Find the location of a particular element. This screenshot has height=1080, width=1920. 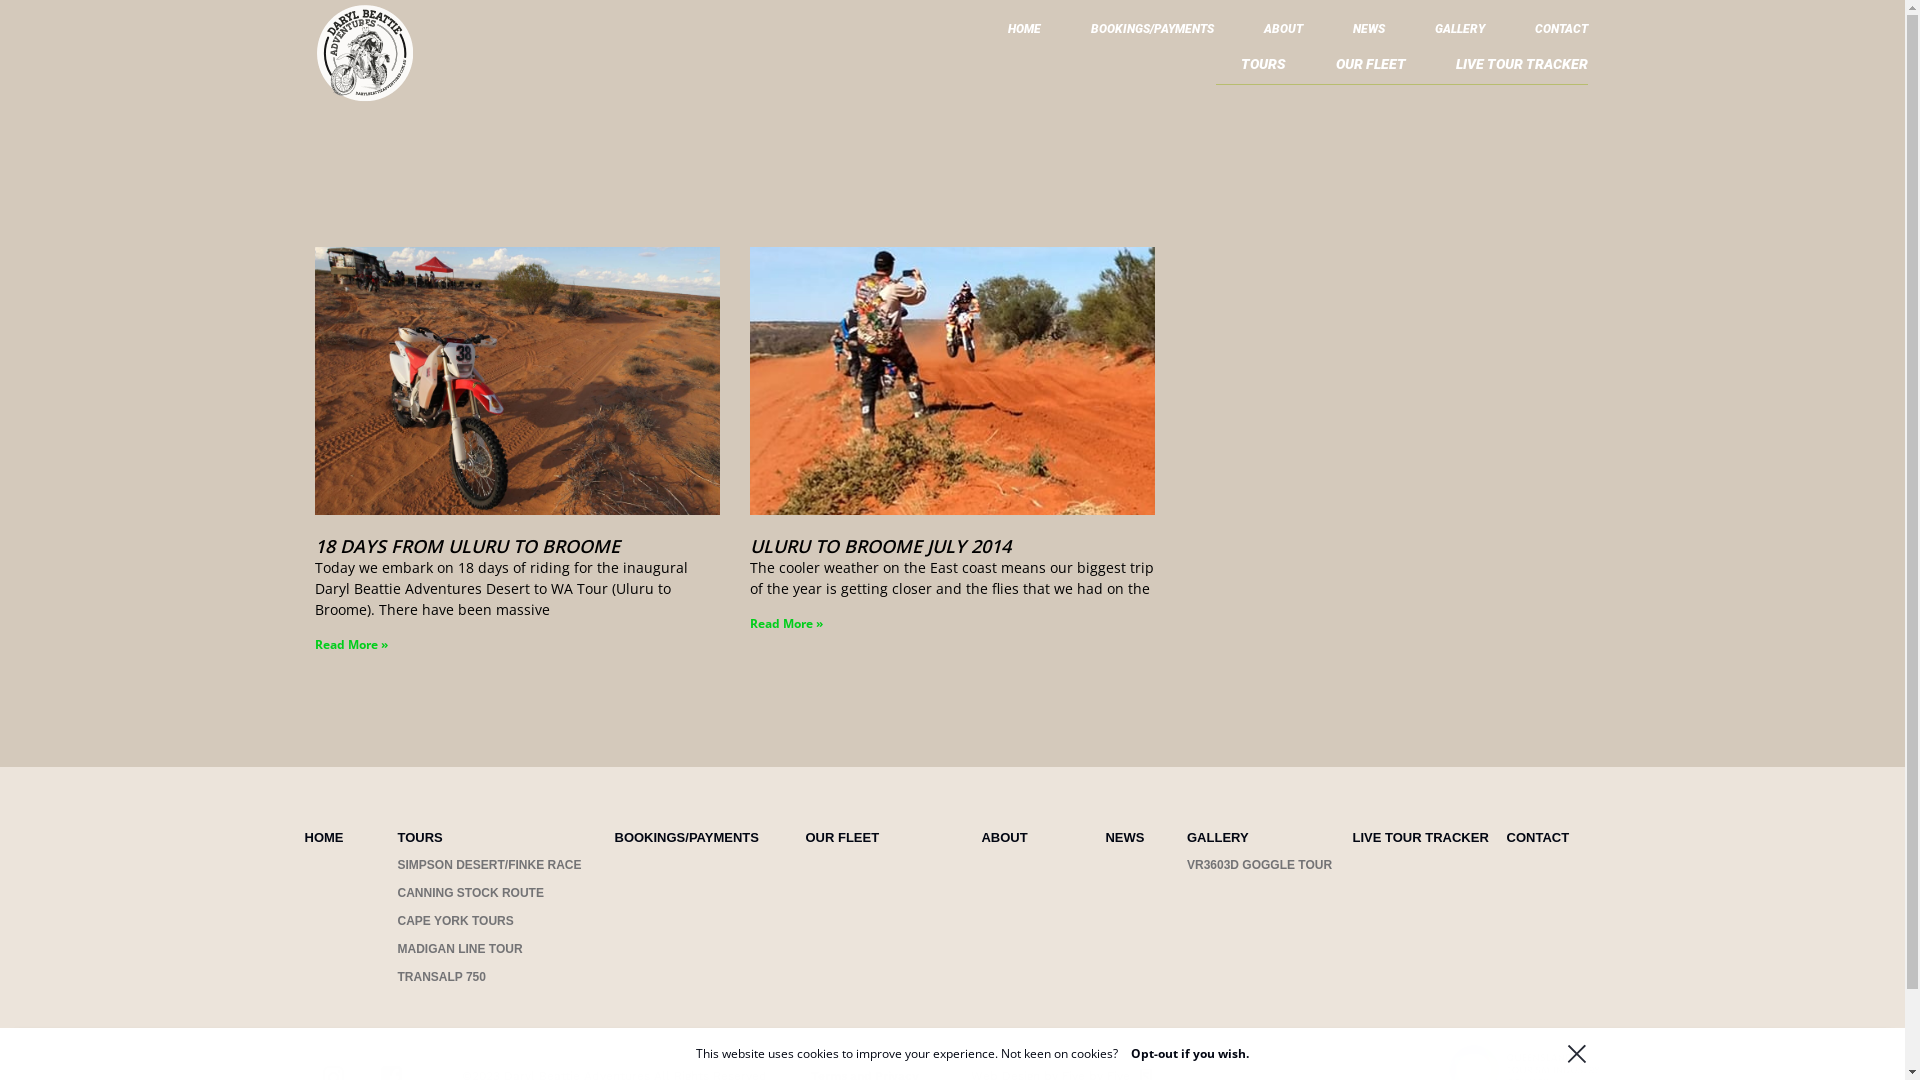

TRANSALP 750 is located at coordinates (442, 977).